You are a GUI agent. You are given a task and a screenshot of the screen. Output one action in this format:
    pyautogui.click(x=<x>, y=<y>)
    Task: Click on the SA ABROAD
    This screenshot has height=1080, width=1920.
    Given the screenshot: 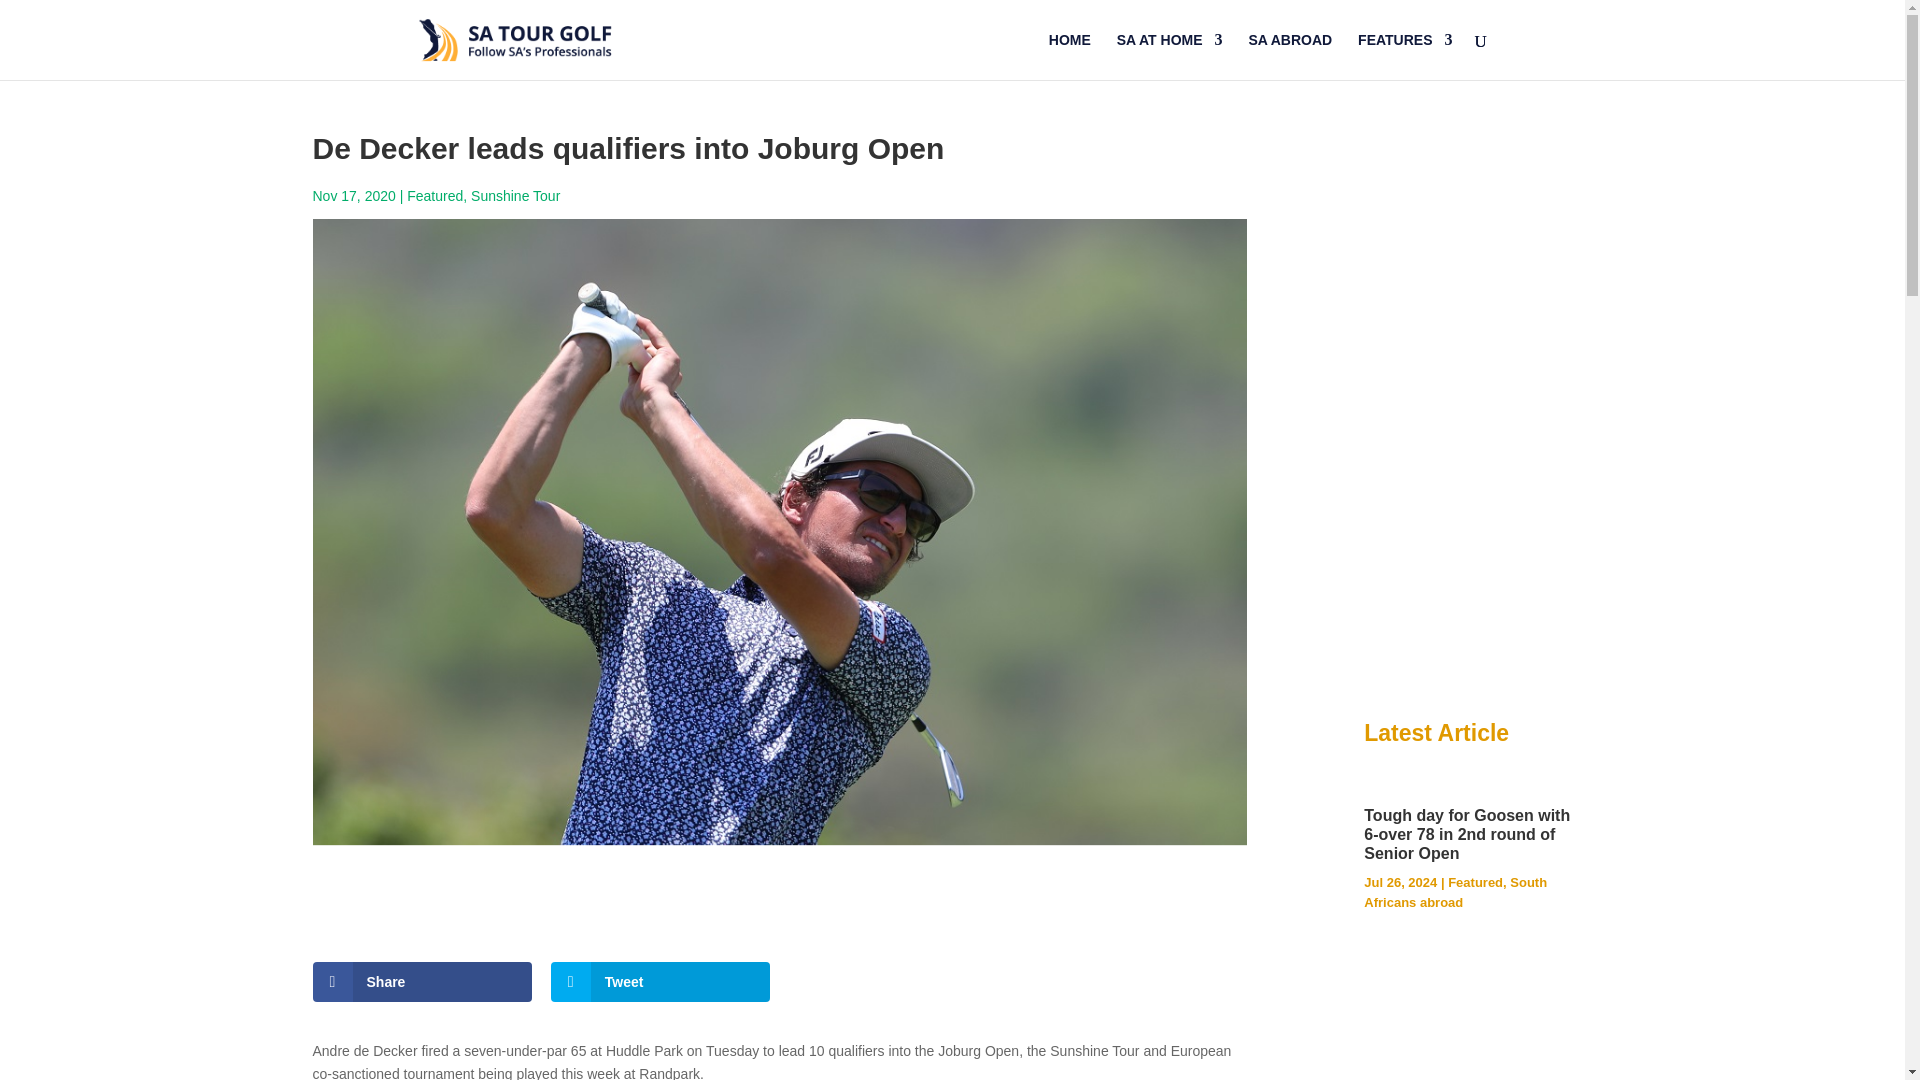 What is the action you would take?
    pyautogui.click(x=1290, y=56)
    